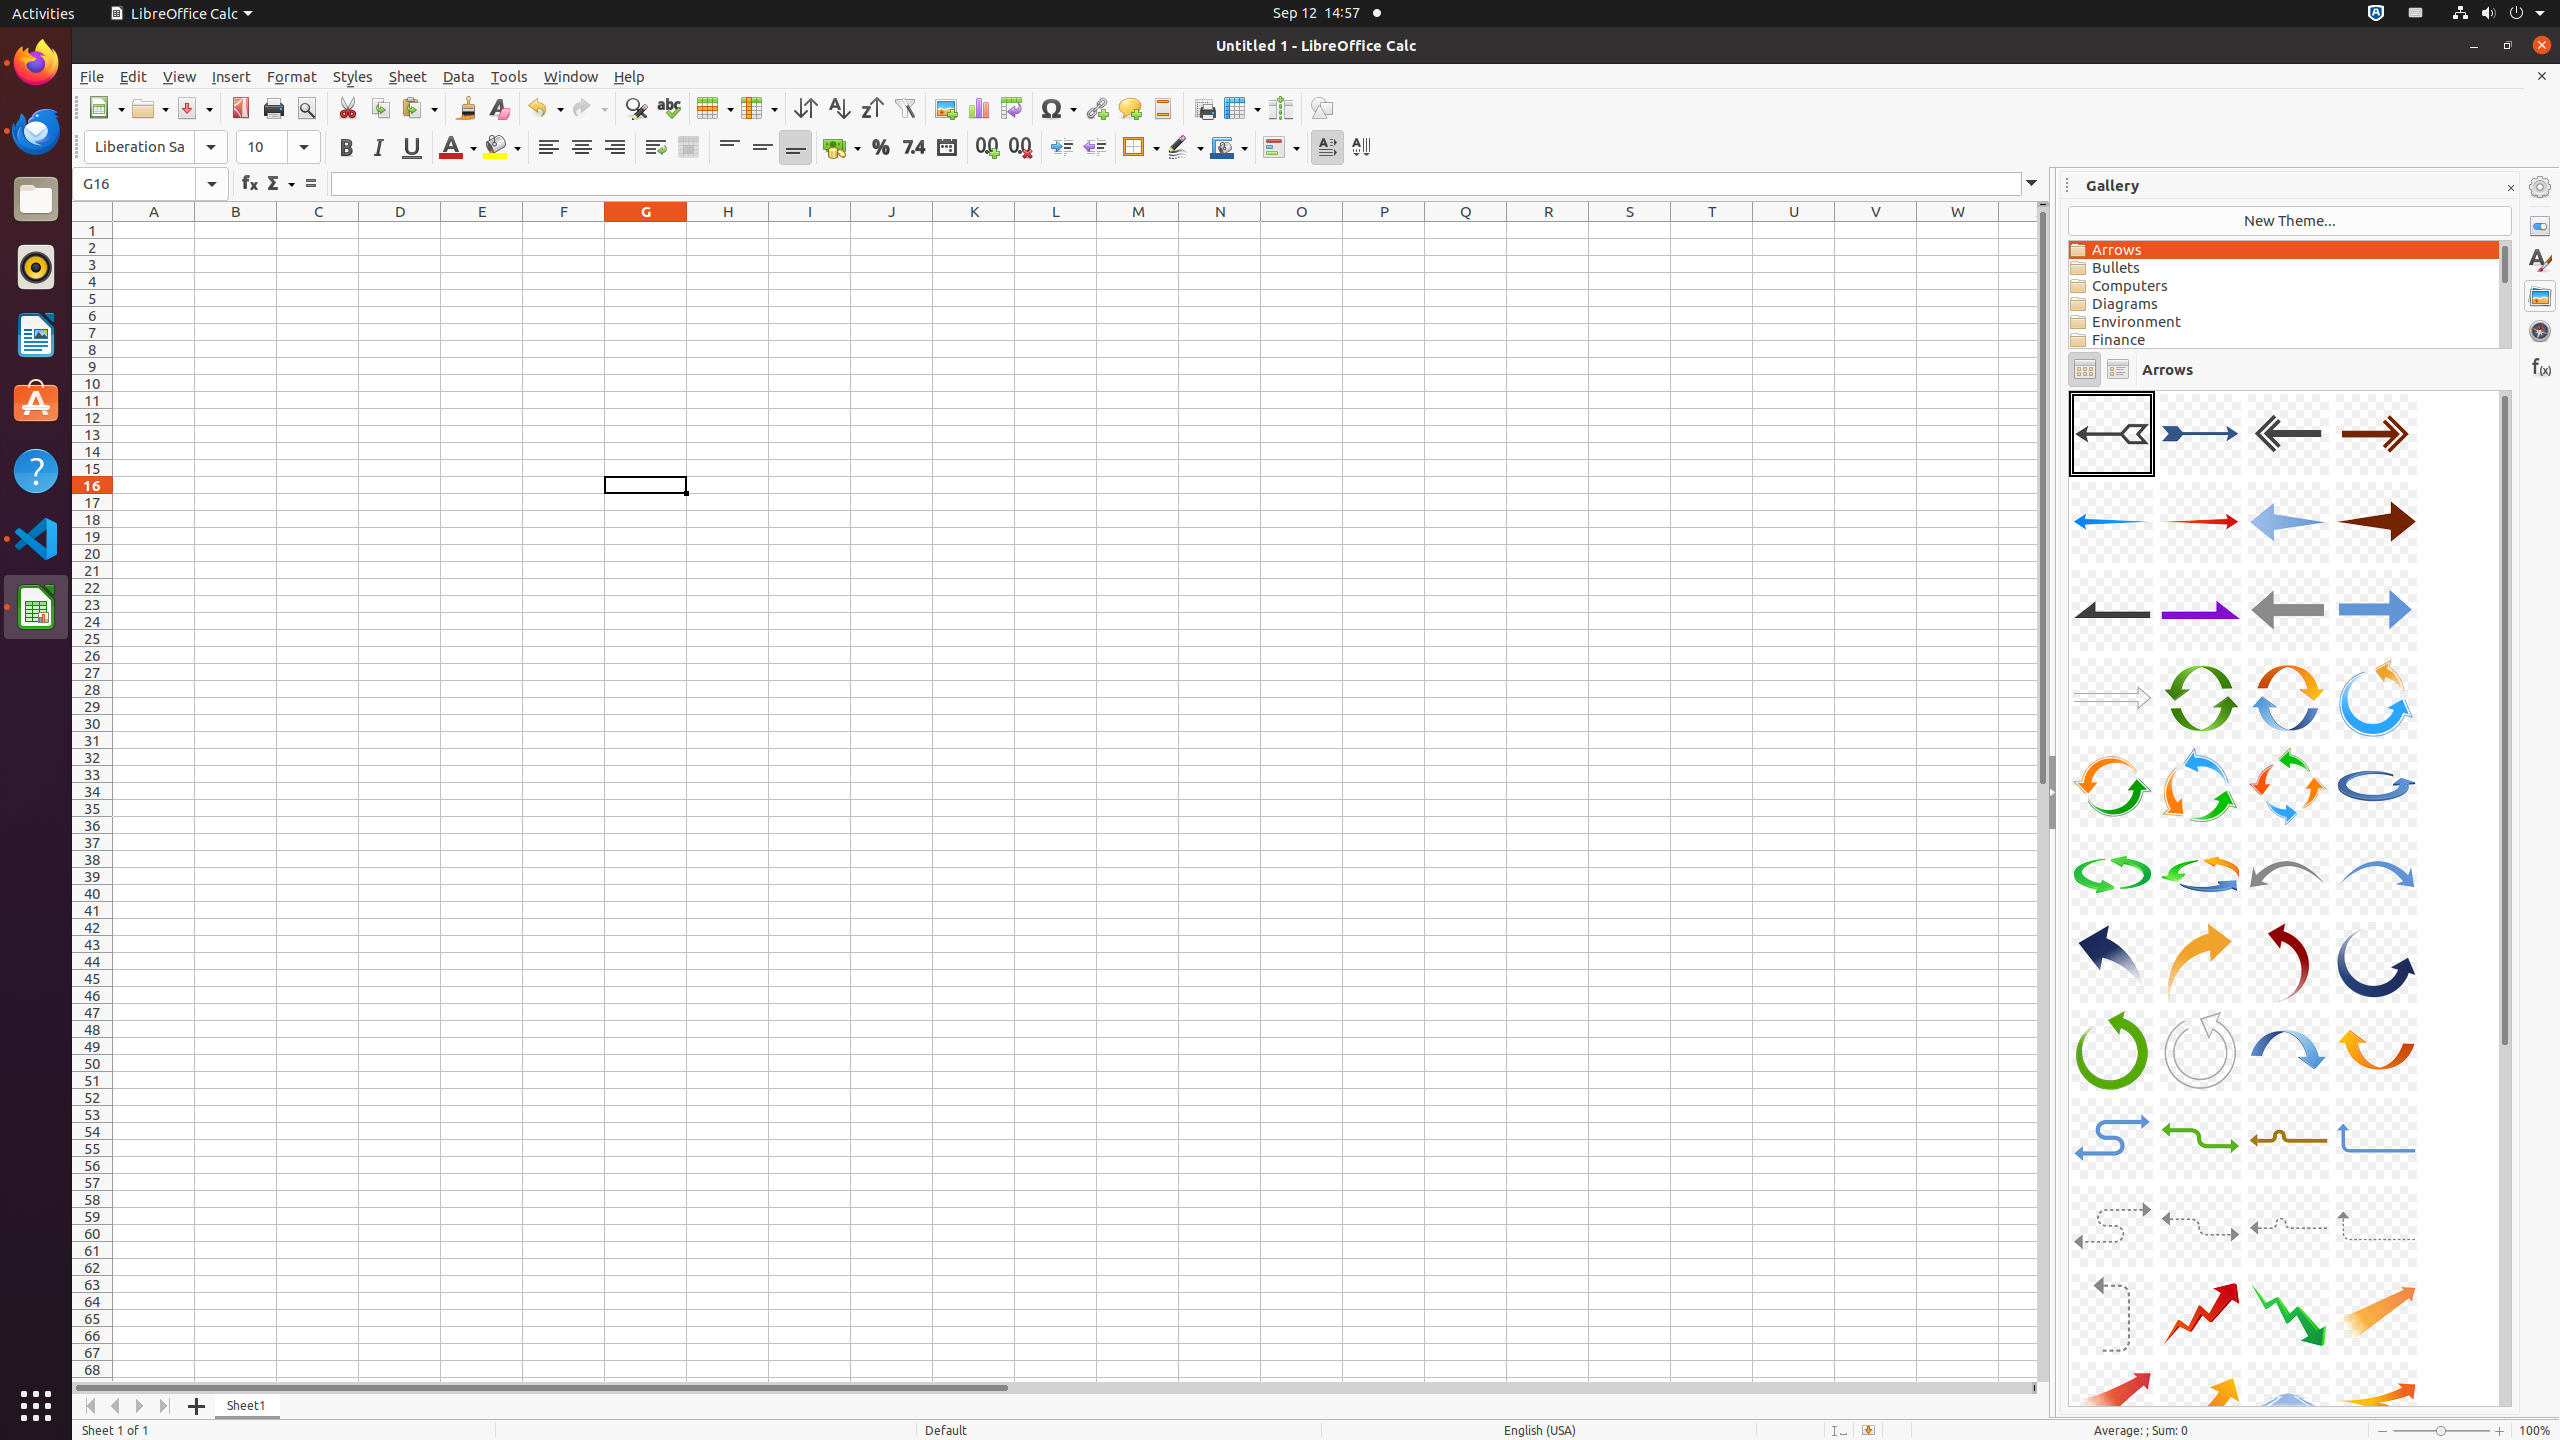 Image resolution: width=2560 pixels, height=1440 pixels. Describe the element at coordinates (2376, 786) in the screenshot. I see `A20-CircleArrow-LightBlue` at that location.